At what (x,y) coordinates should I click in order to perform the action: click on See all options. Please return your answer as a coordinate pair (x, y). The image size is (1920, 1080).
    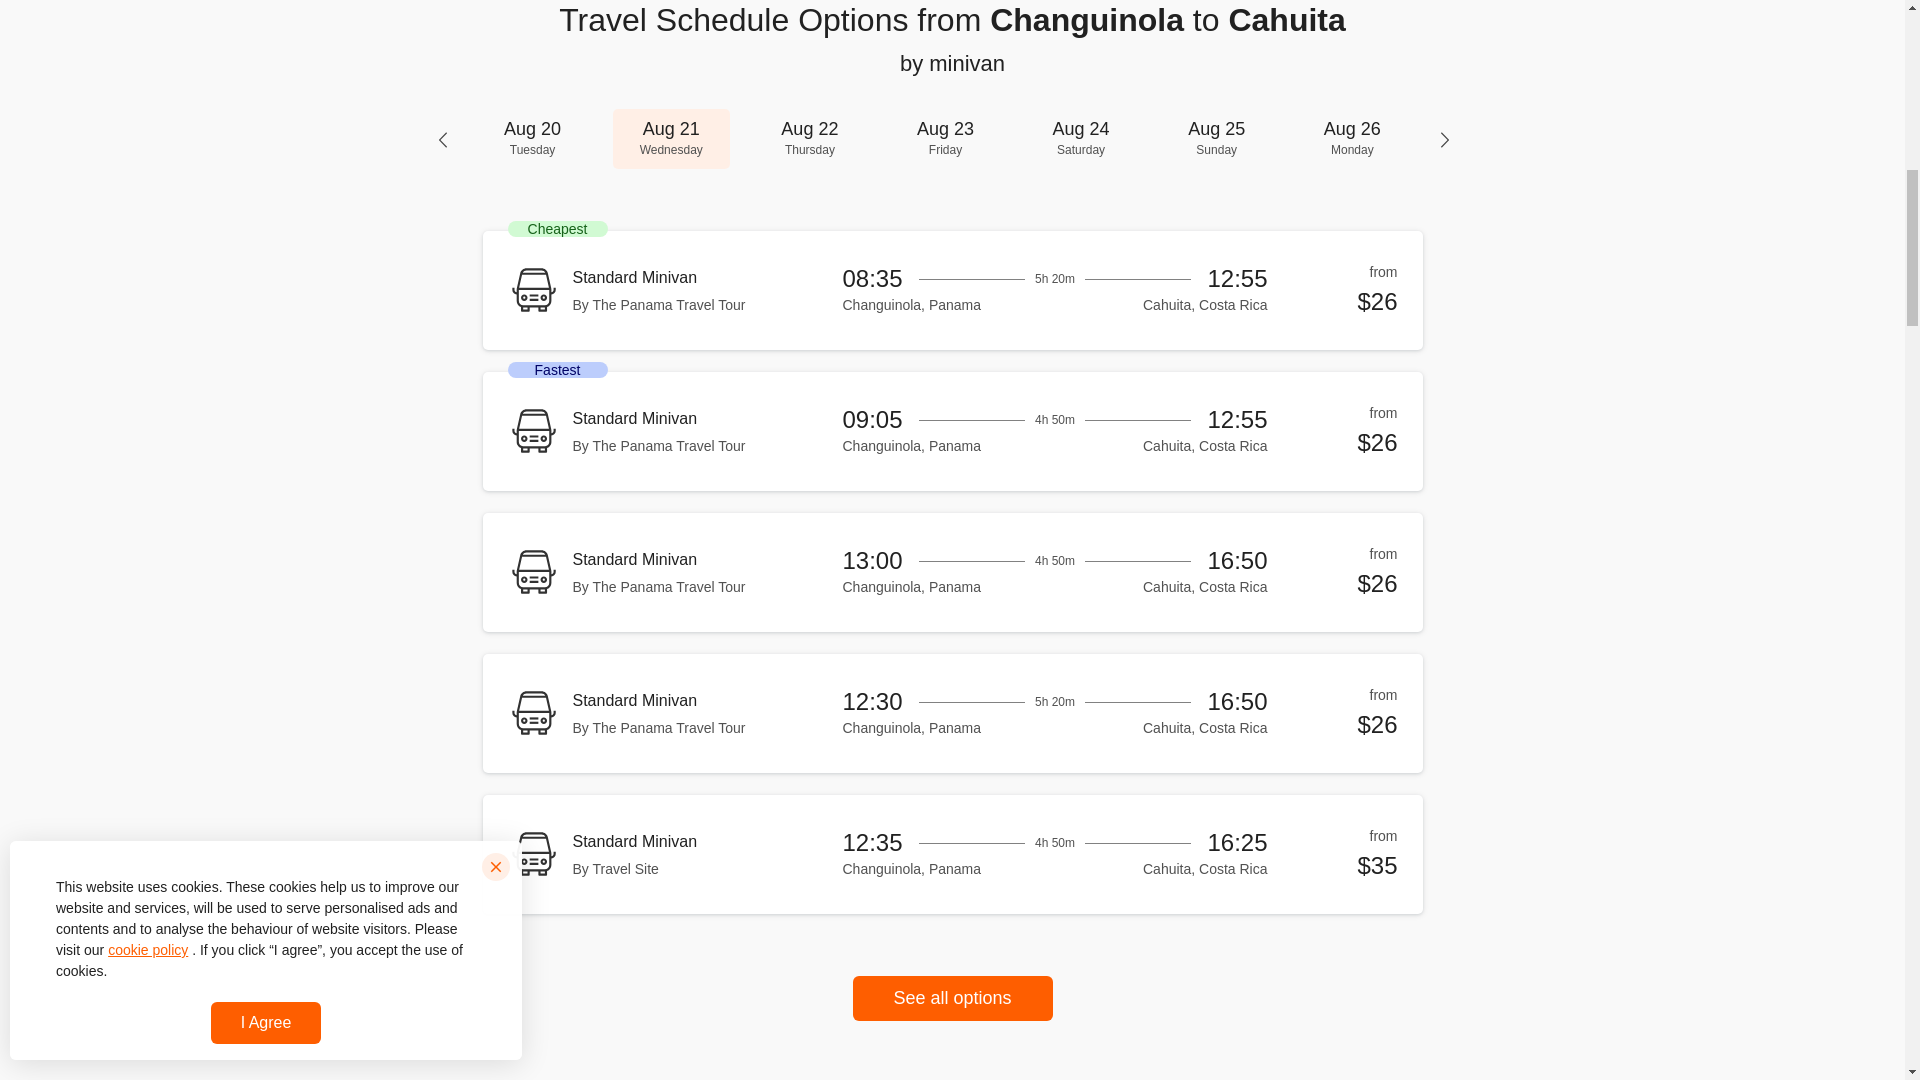
    Looking at the image, I should click on (532, 138).